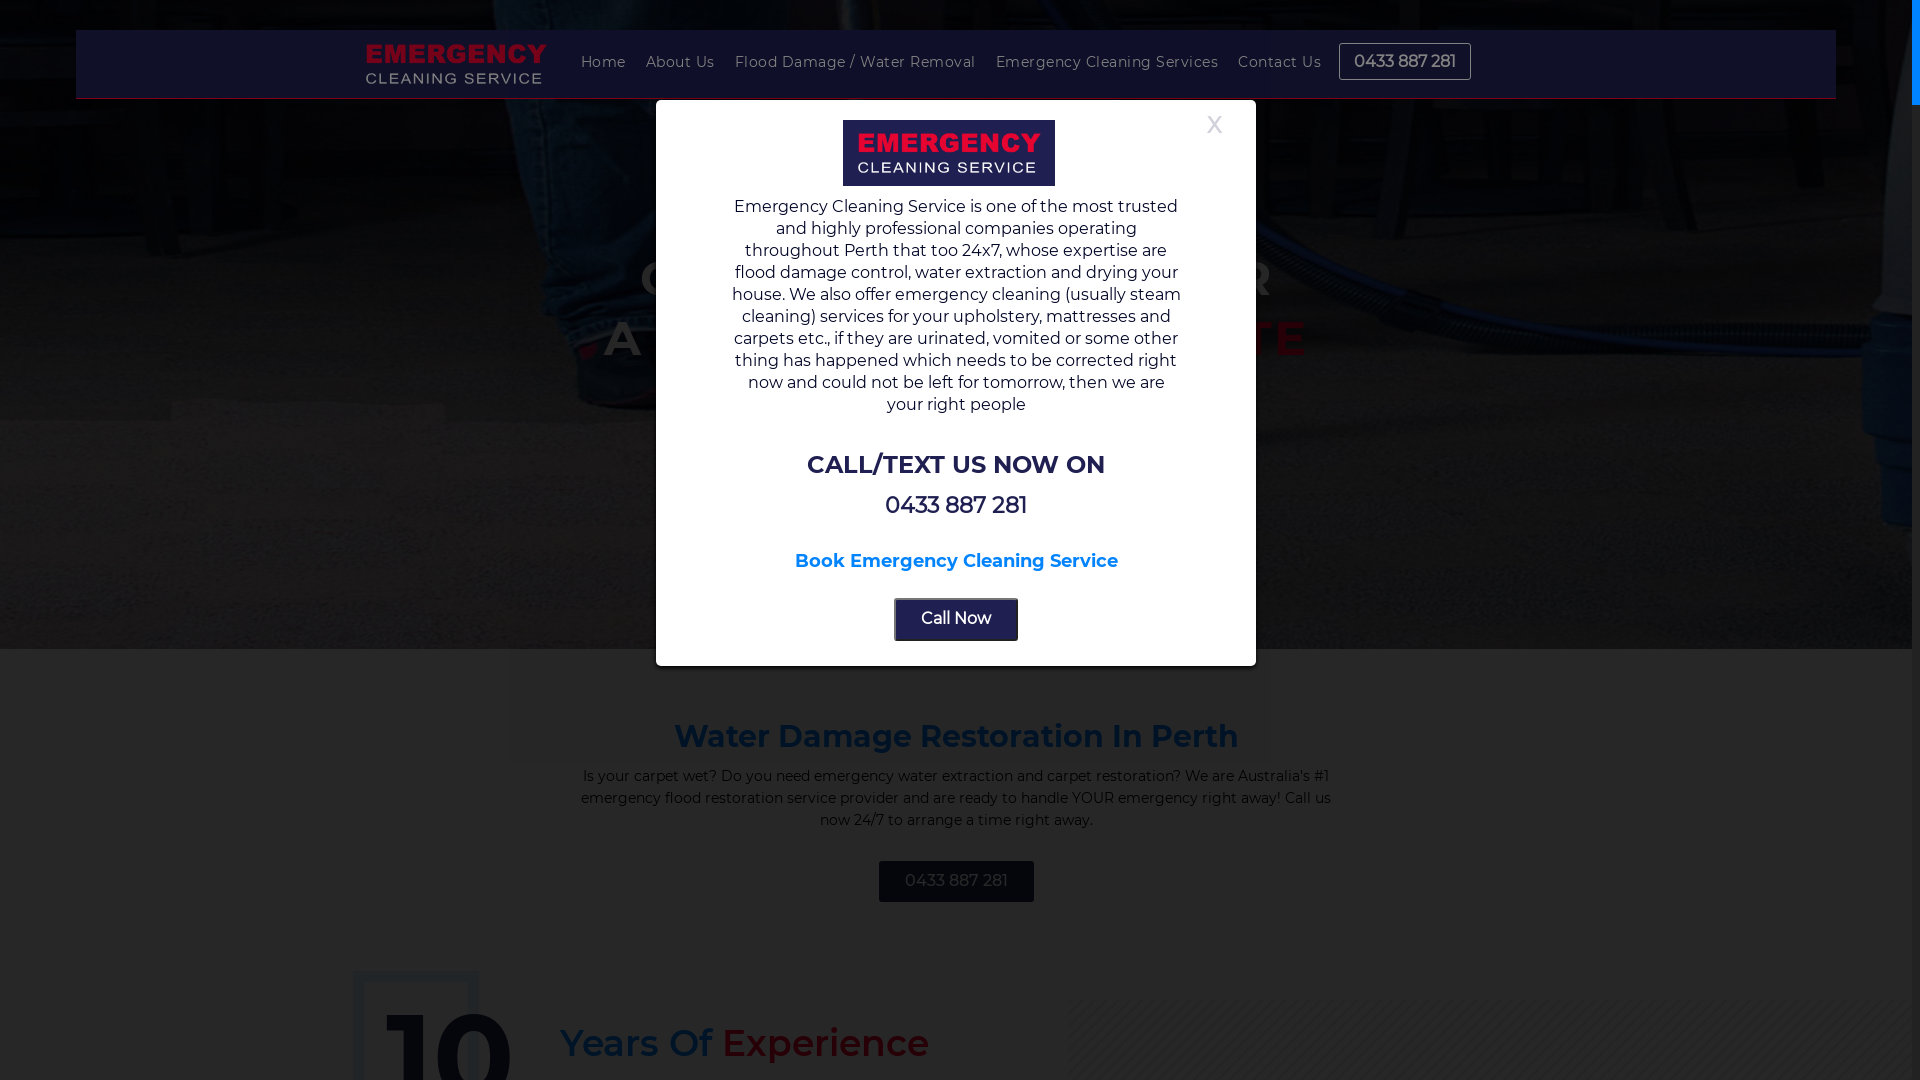 Image resolution: width=1920 pixels, height=1080 pixels. I want to click on 0433 887 281, so click(1405, 62).